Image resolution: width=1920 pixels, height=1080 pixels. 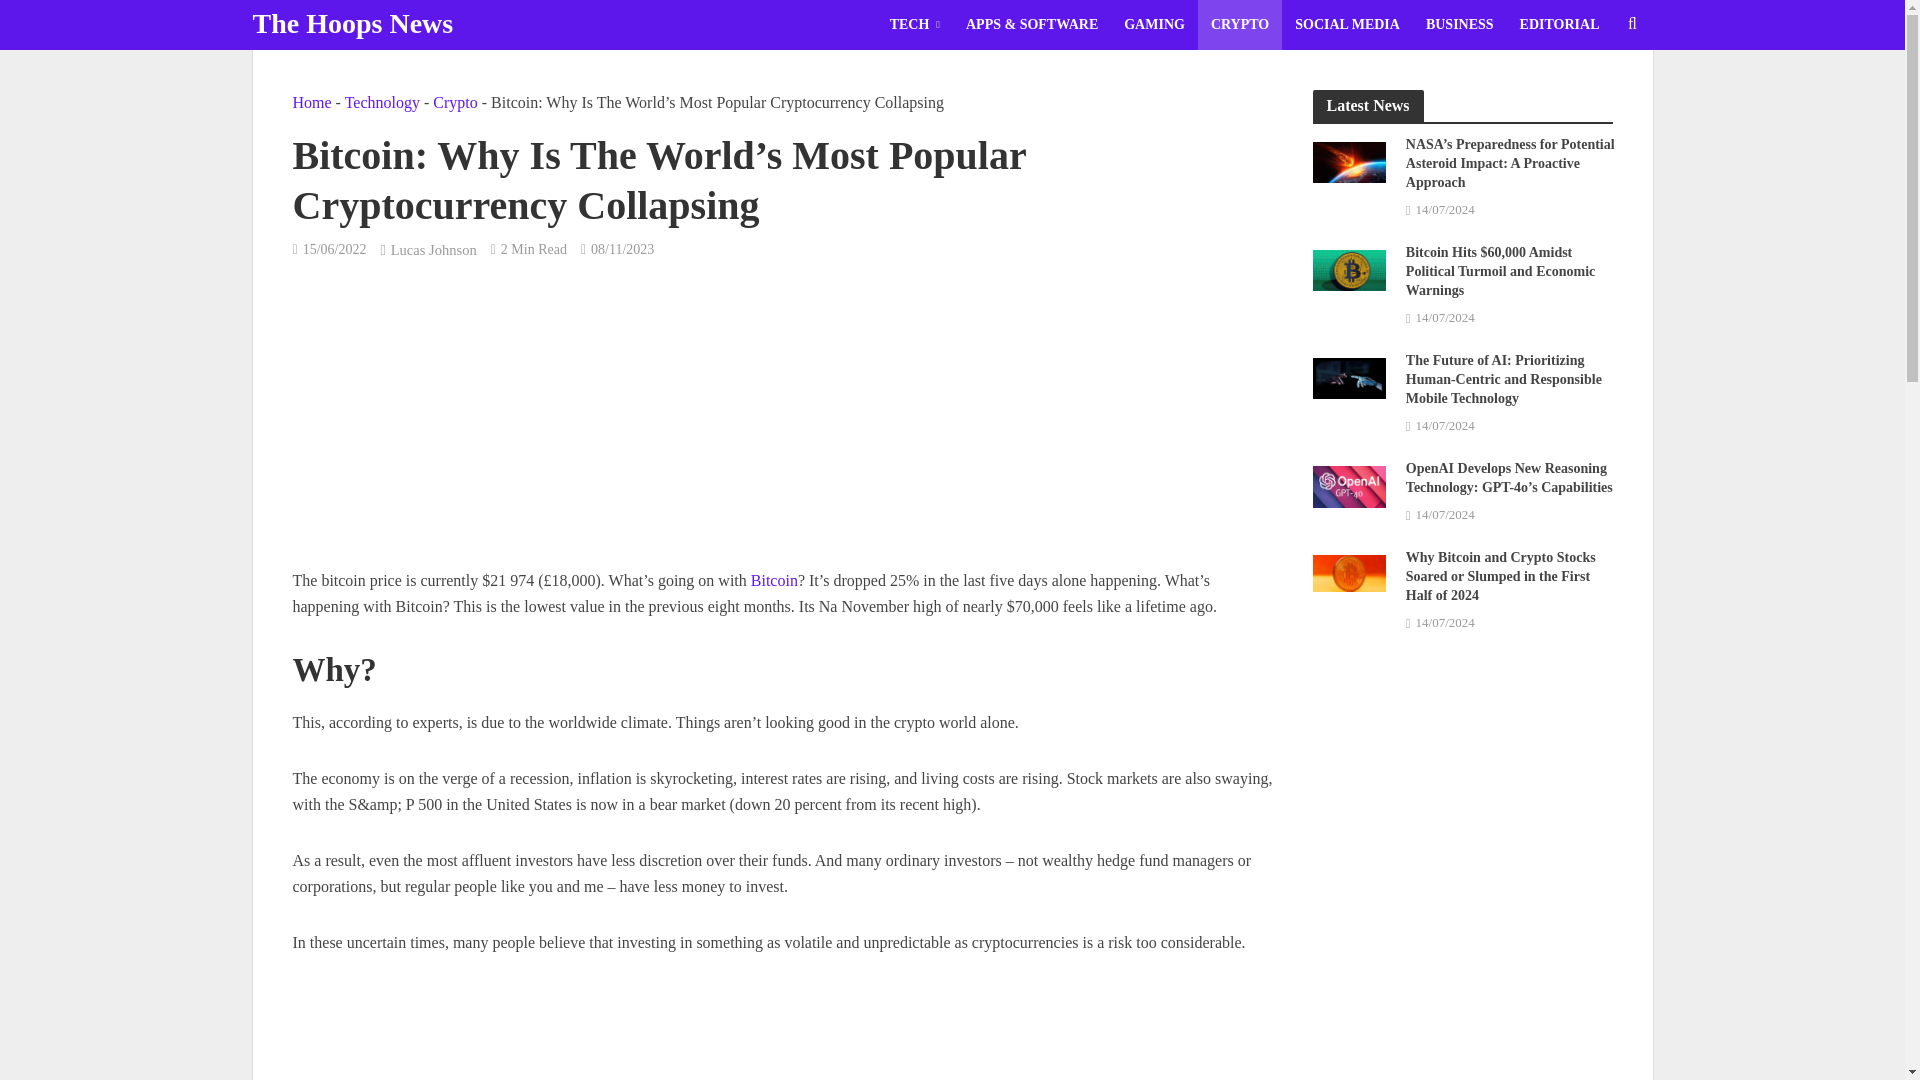 I want to click on BUSINESS, so click(x=1460, y=24).